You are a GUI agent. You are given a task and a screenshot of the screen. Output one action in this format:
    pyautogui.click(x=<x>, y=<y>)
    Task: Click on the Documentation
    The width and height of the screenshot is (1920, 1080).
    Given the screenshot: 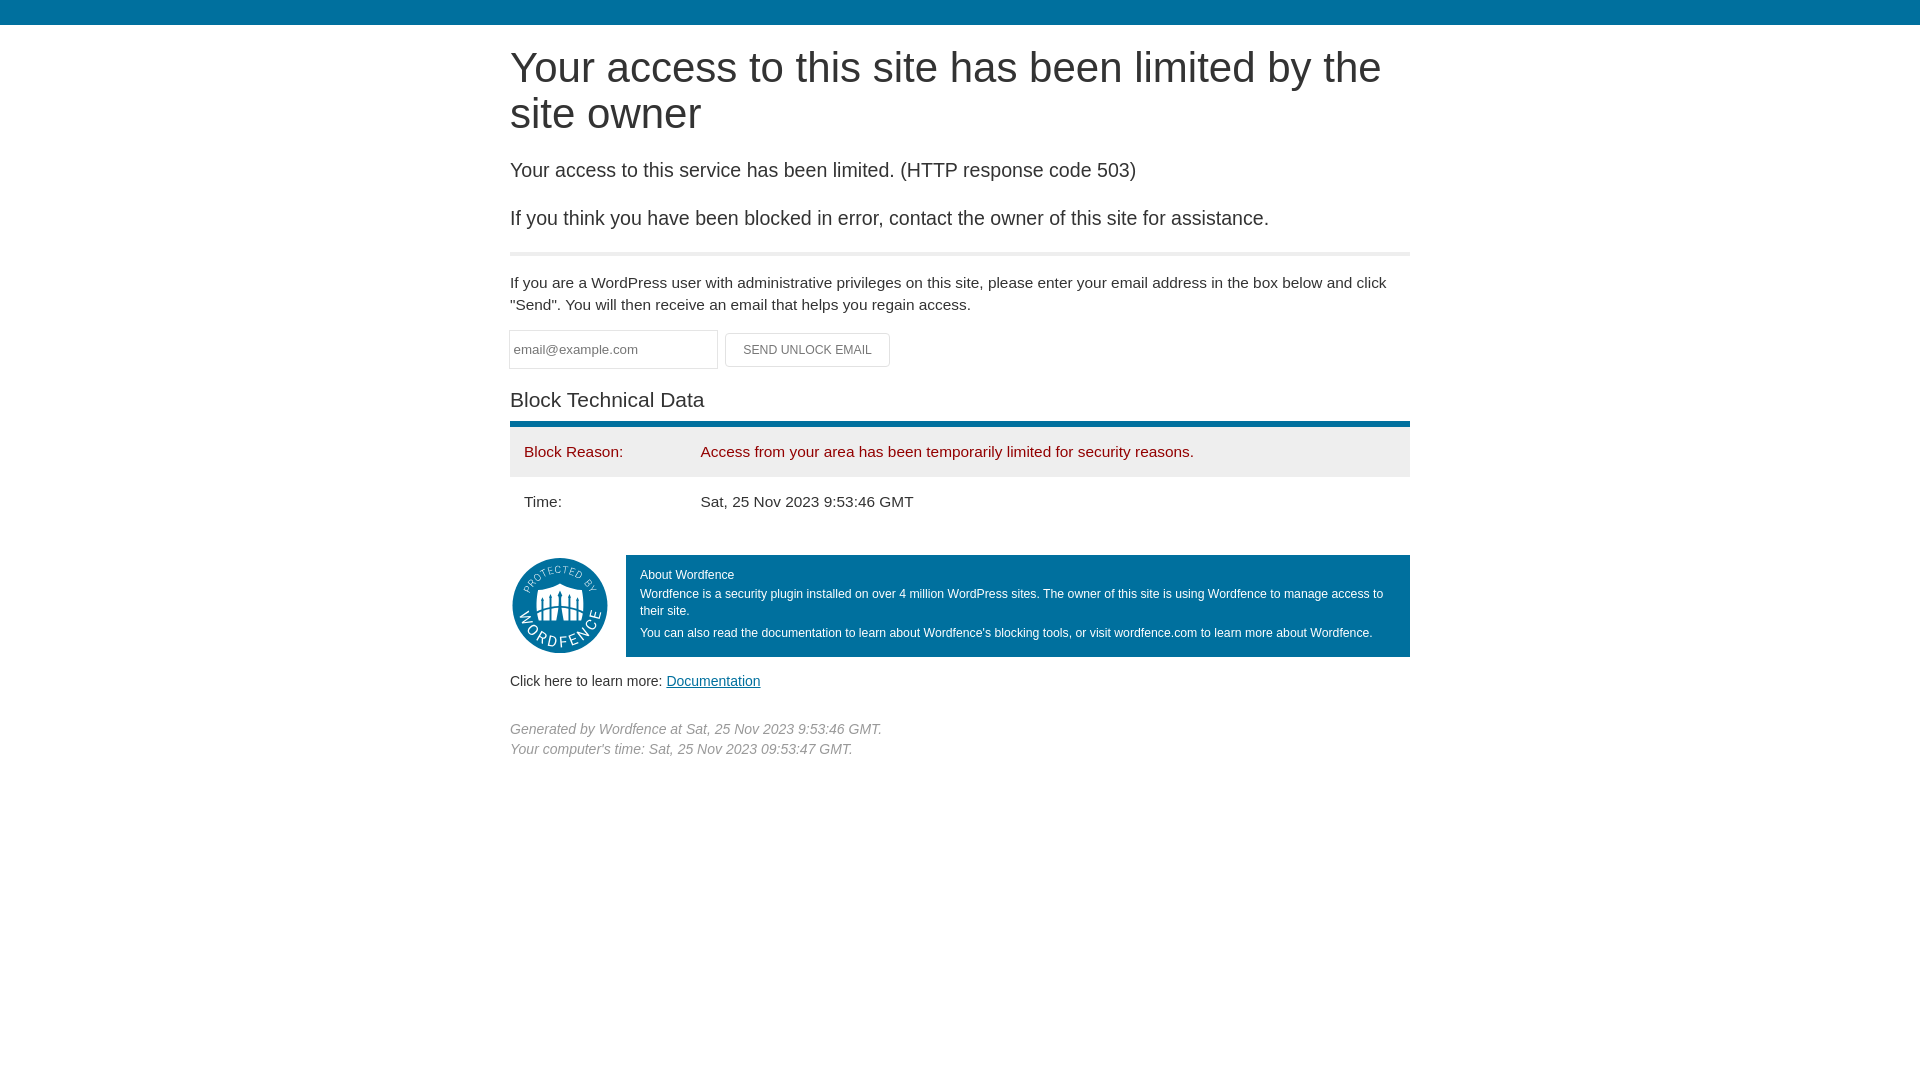 What is the action you would take?
    pyautogui.click(x=713, y=681)
    